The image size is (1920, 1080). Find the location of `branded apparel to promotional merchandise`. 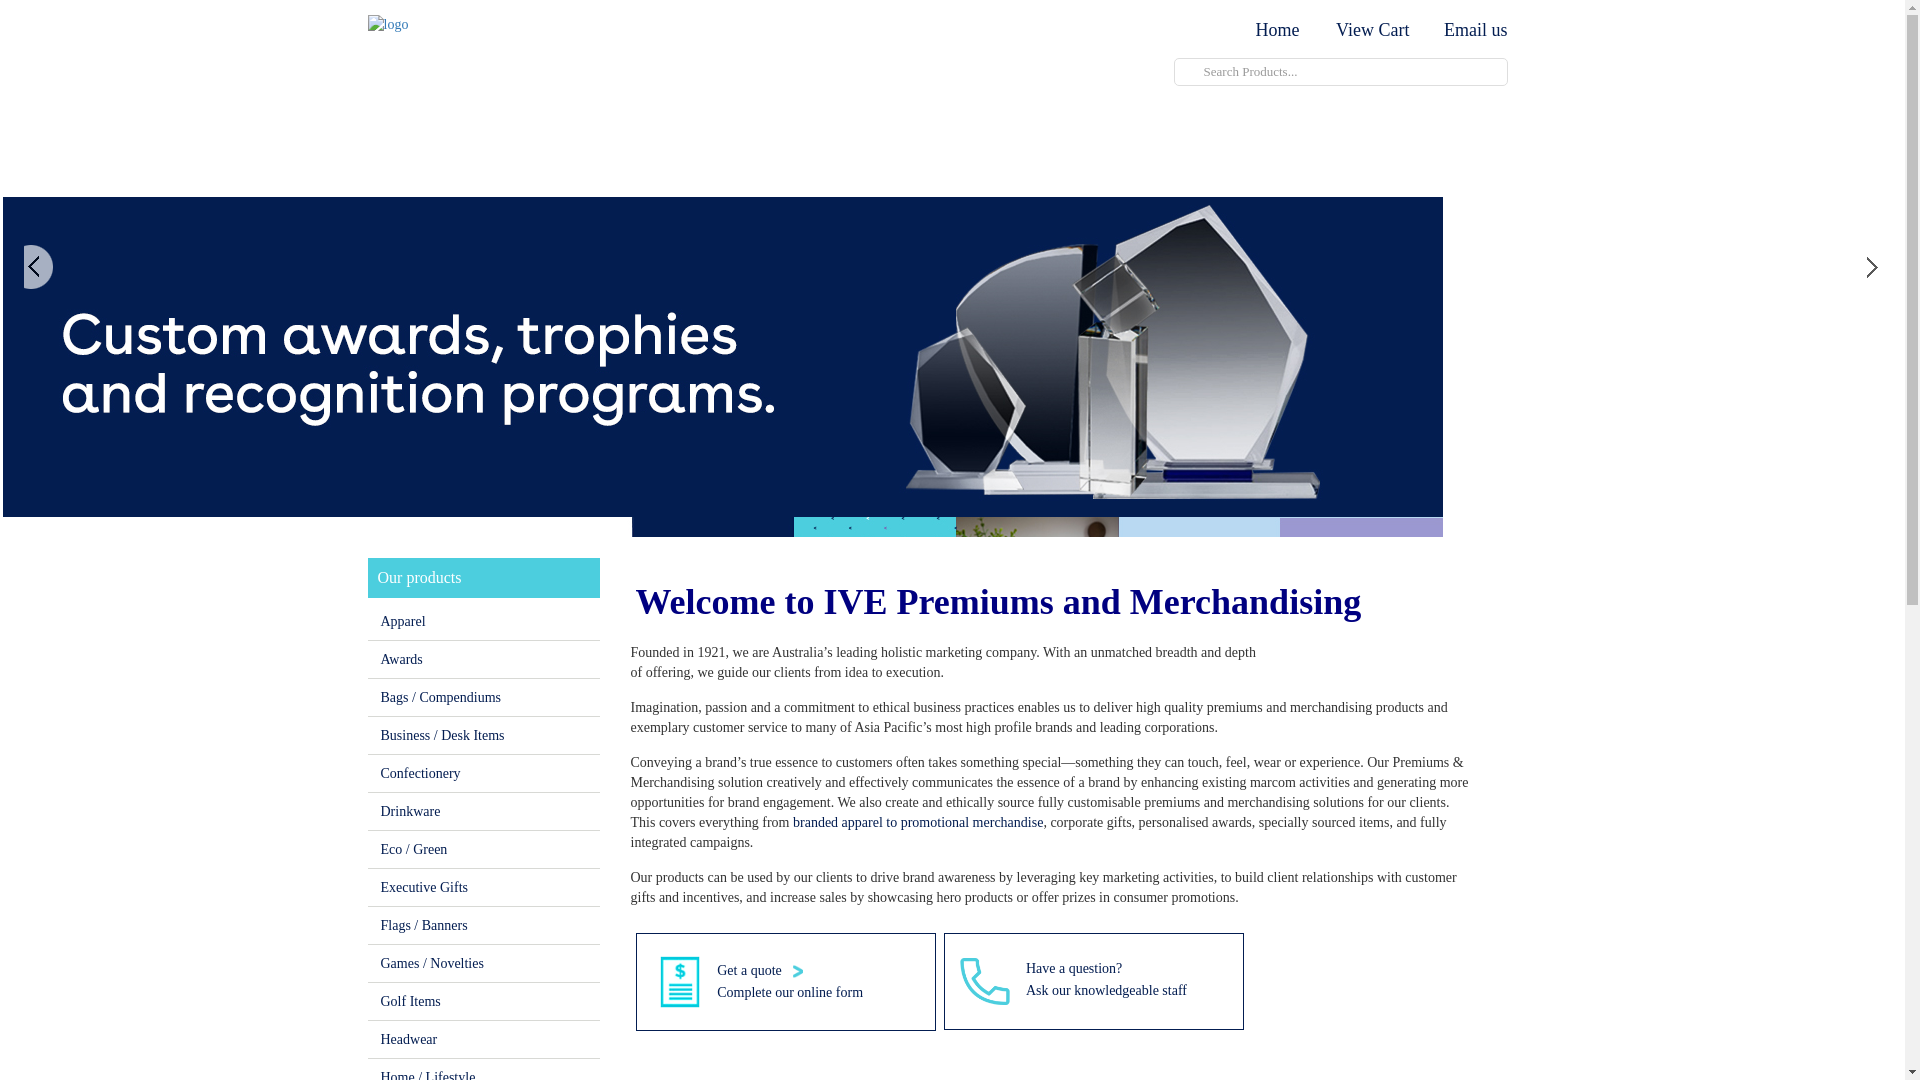

branded apparel to promotional merchandise is located at coordinates (918, 822).